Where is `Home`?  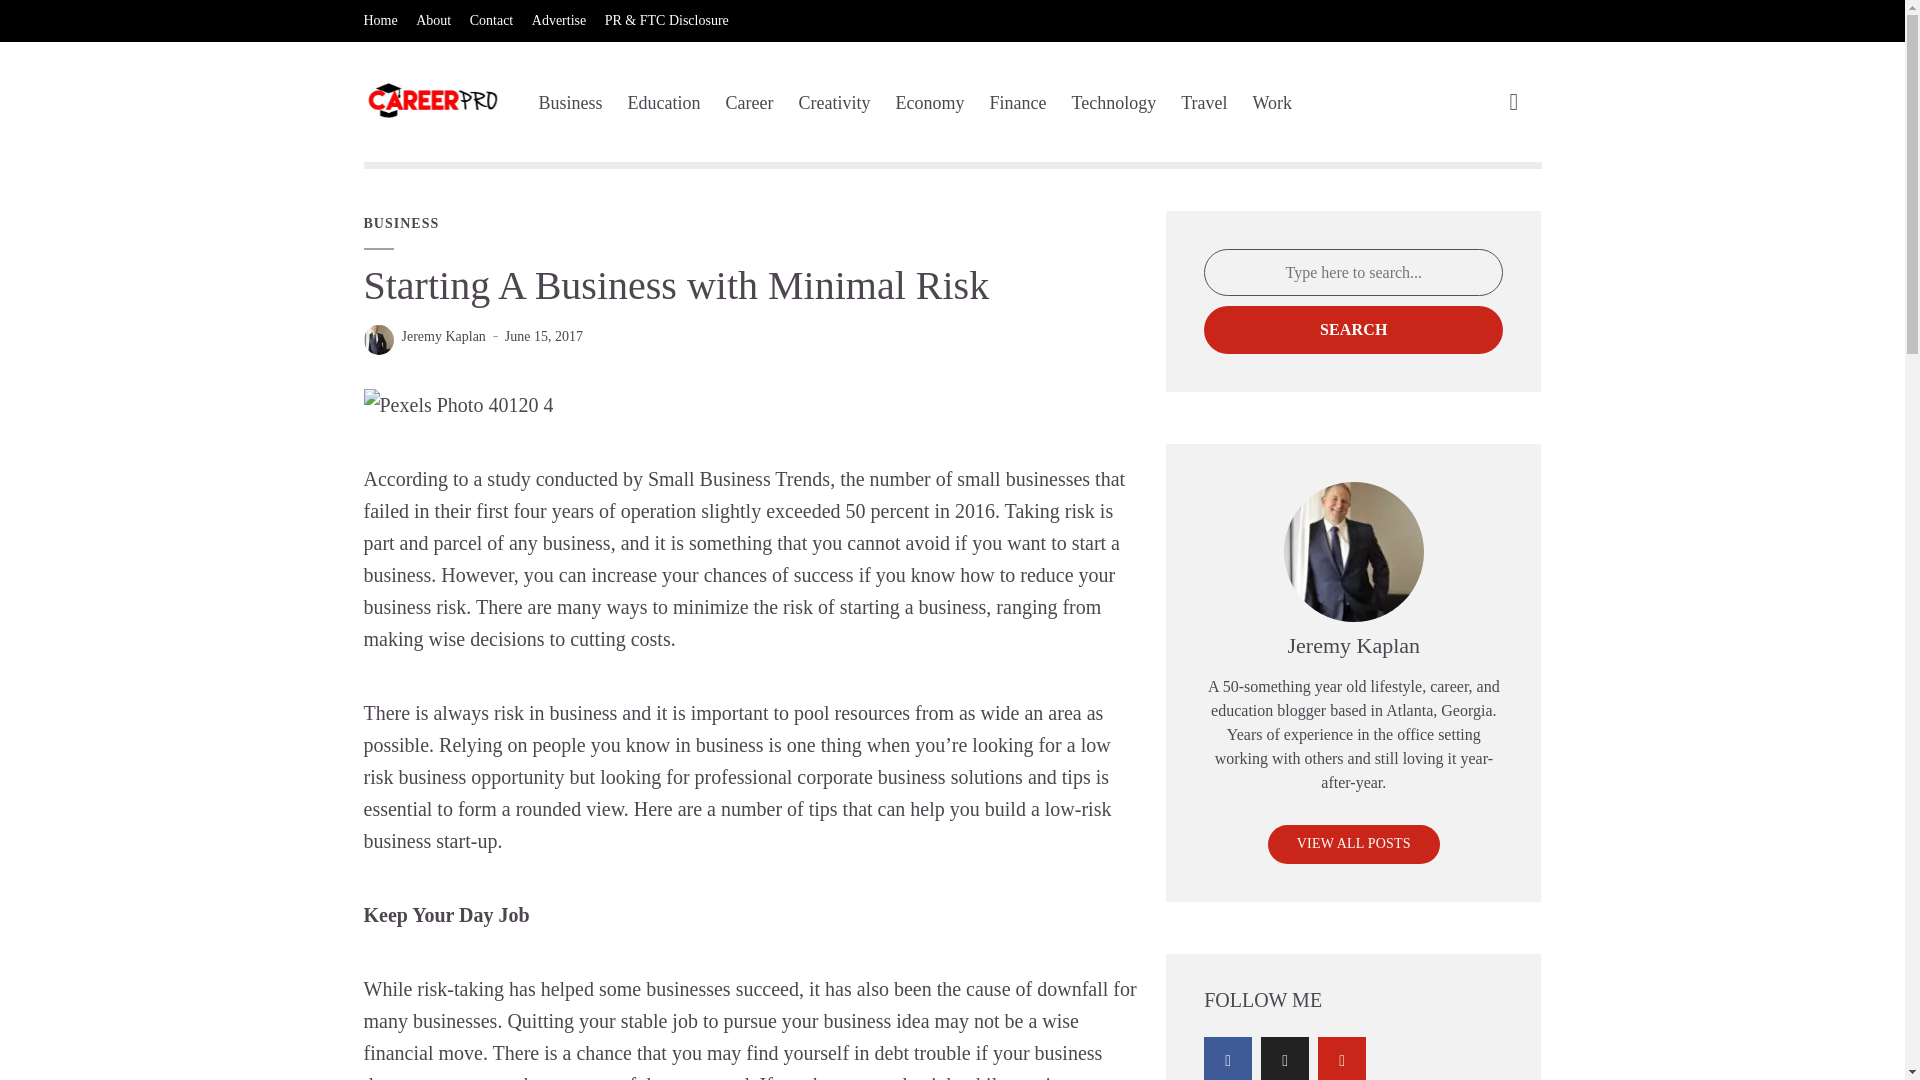
Home is located at coordinates (380, 21).